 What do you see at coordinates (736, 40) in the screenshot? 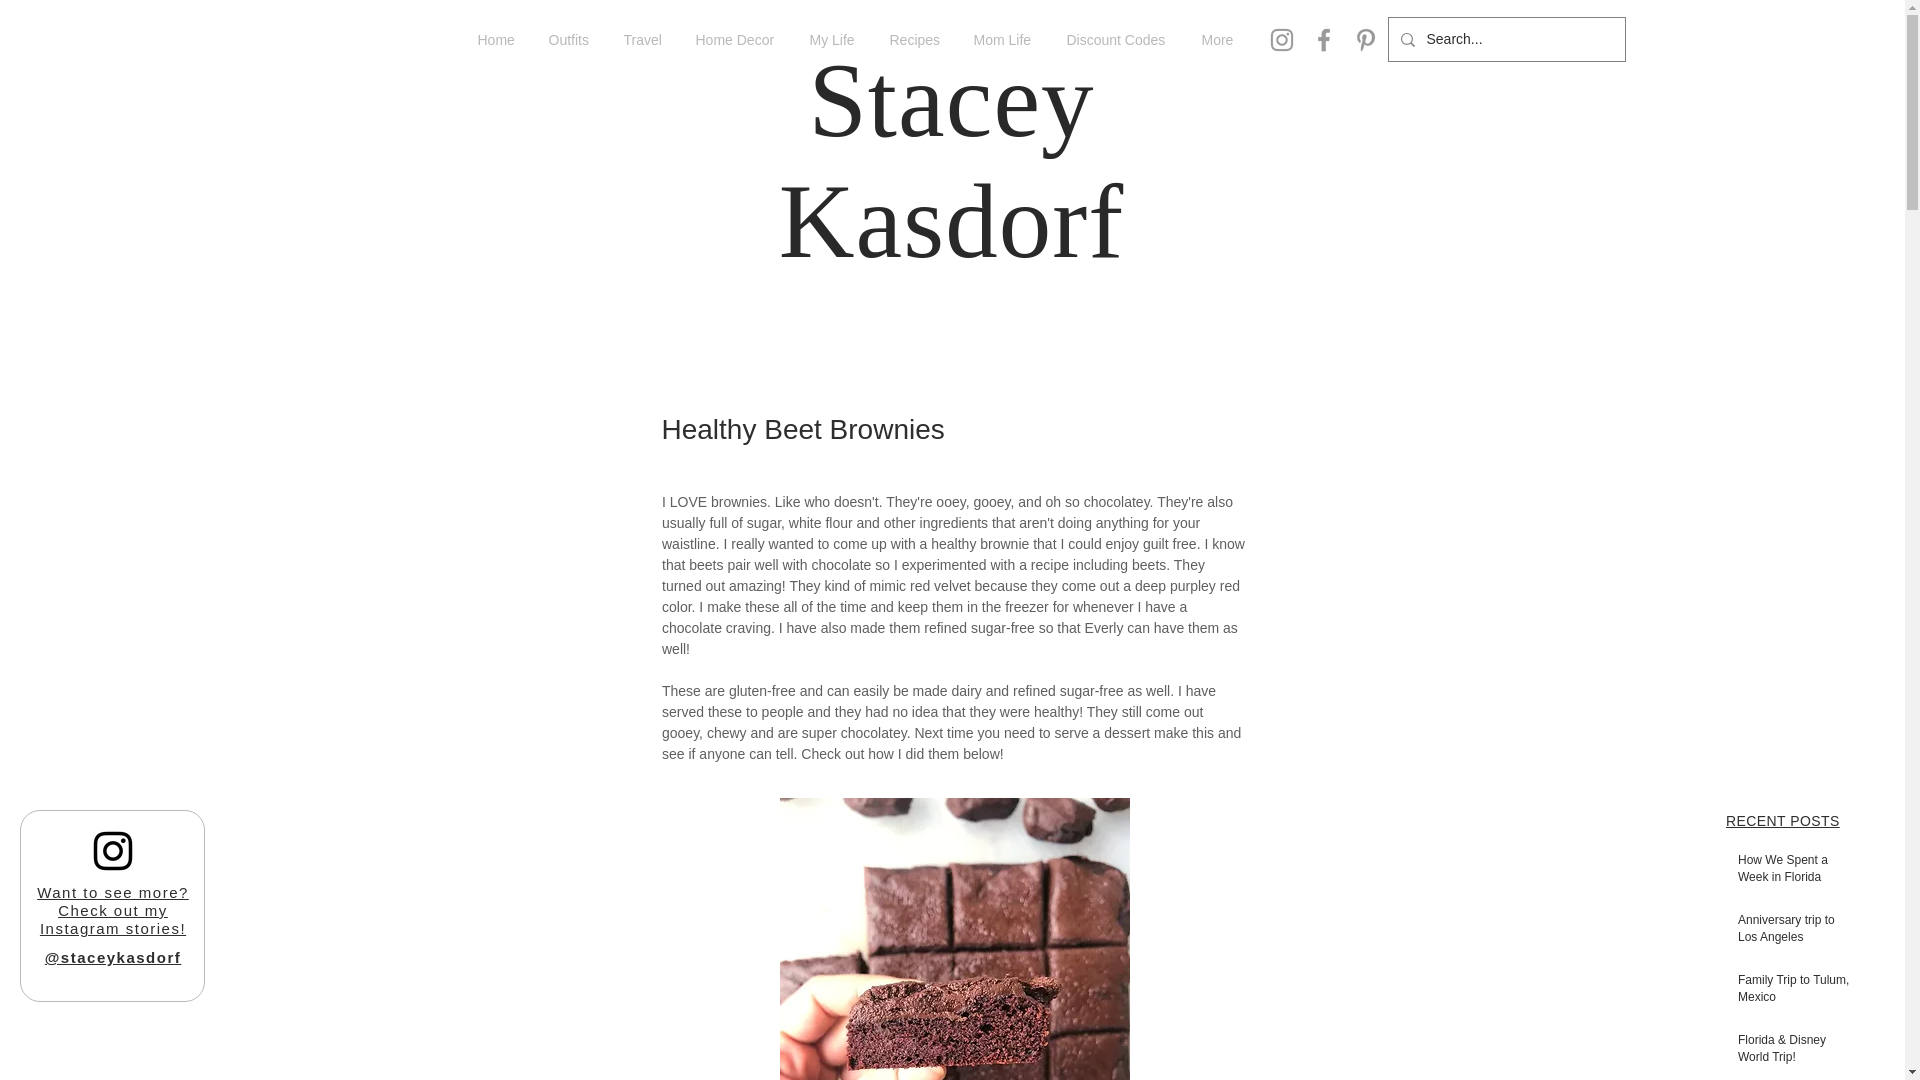
I see `Home Decor` at bounding box center [736, 40].